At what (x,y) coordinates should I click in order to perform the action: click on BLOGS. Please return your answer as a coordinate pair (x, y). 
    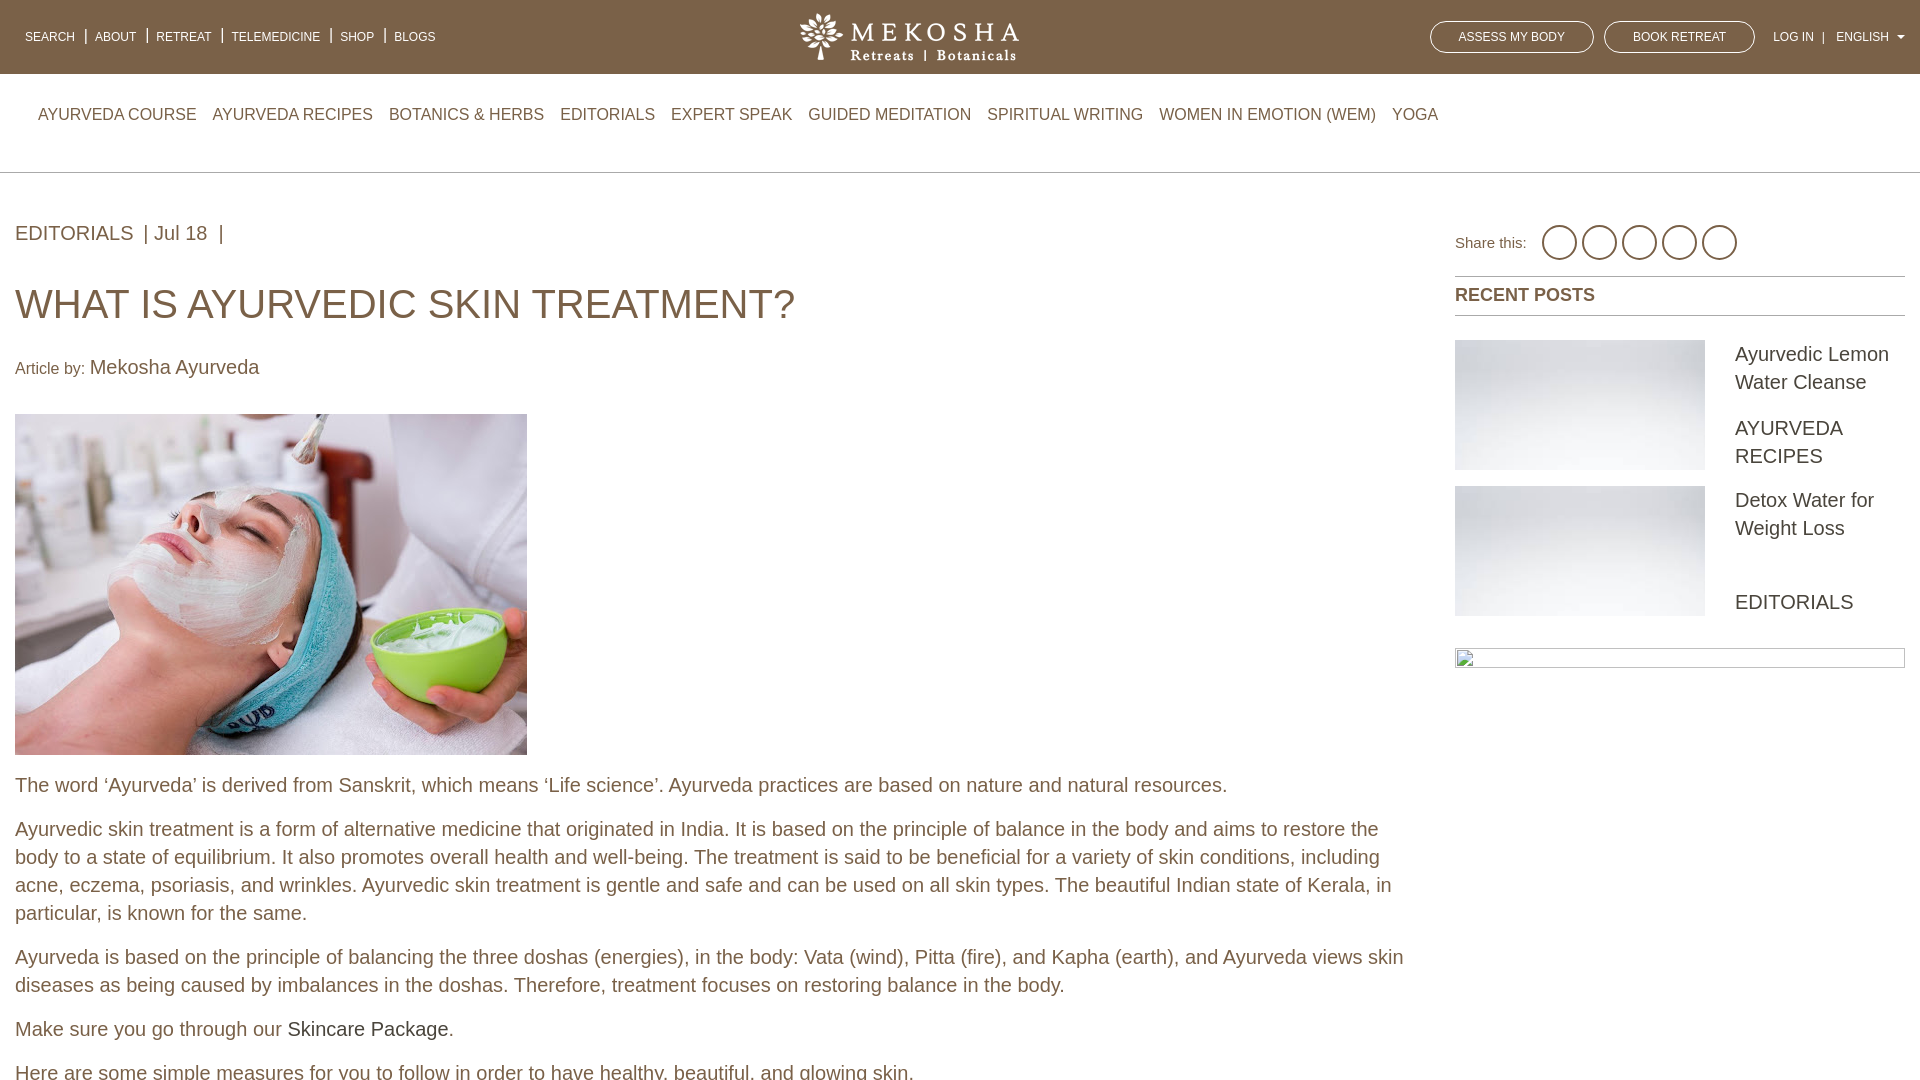
    Looking at the image, I should click on (414, 36).